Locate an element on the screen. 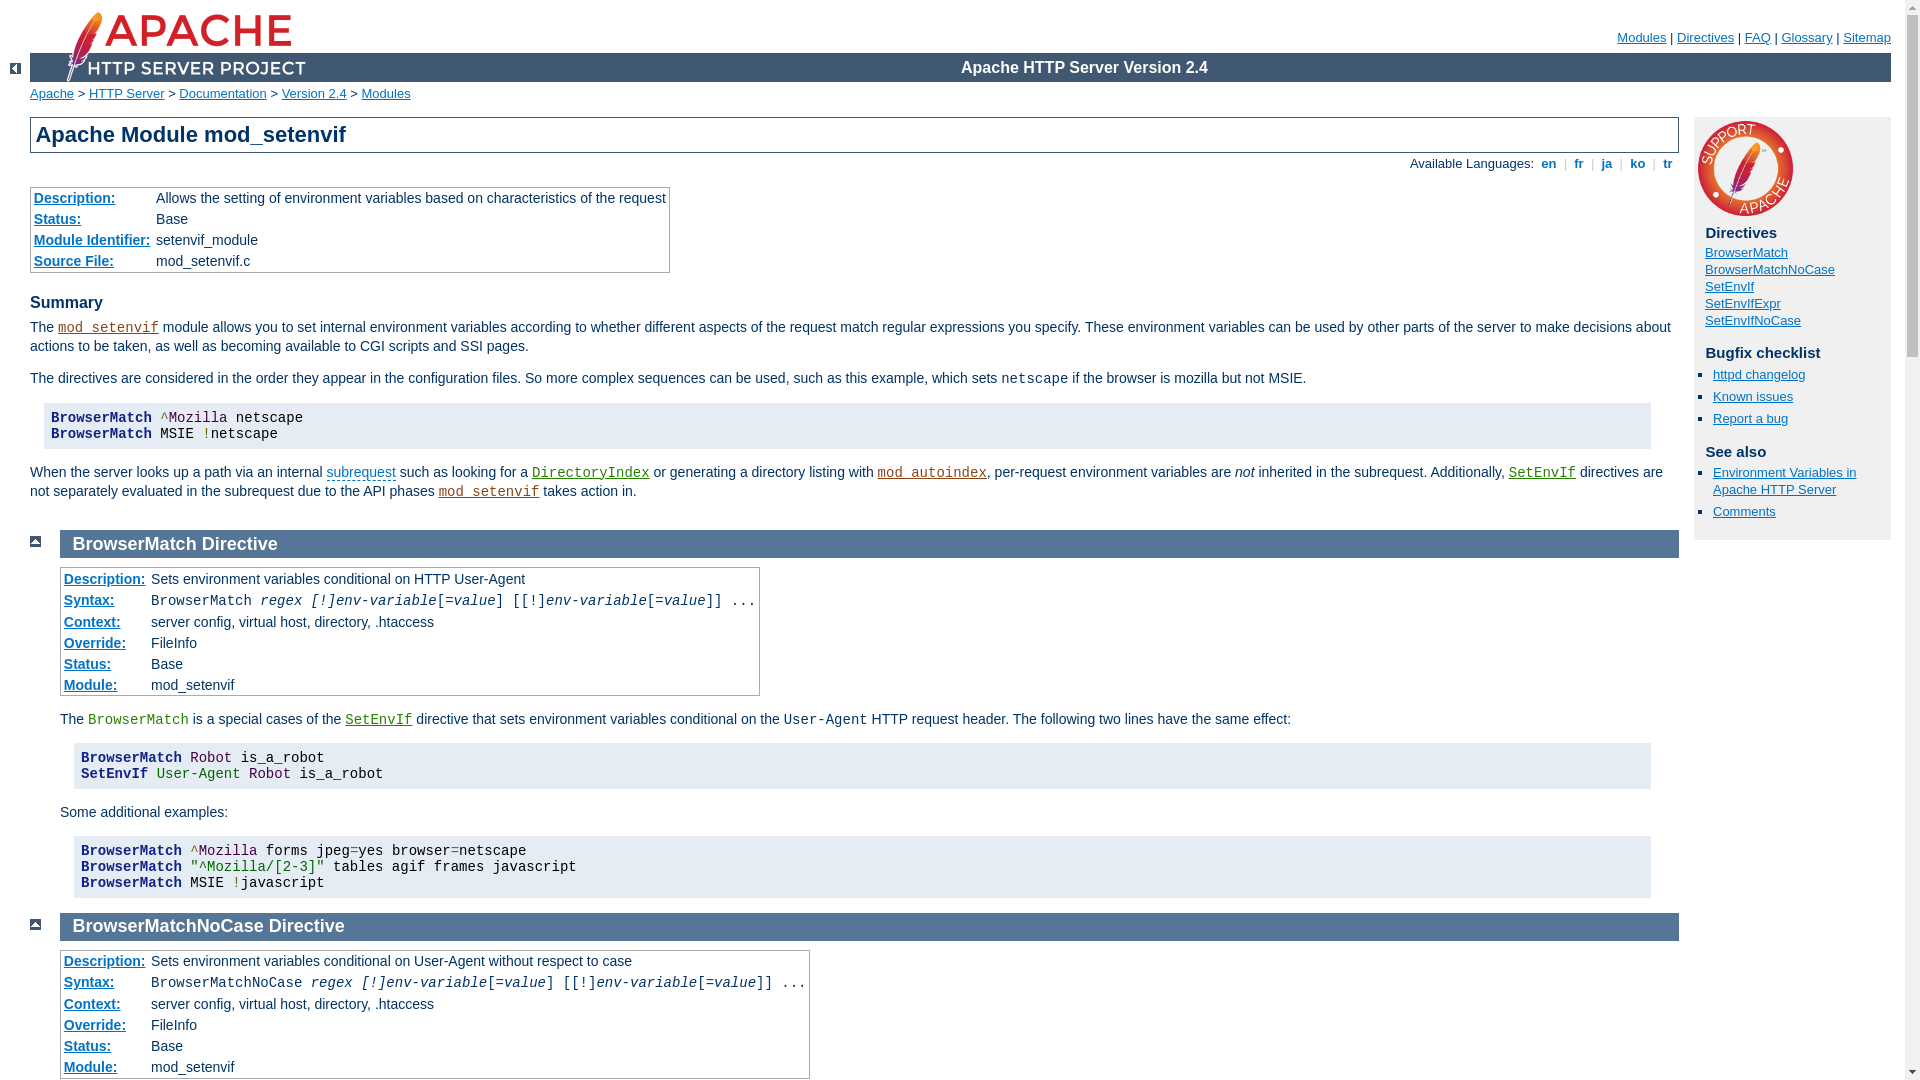  Directives is located at coordinates (1706, 38).